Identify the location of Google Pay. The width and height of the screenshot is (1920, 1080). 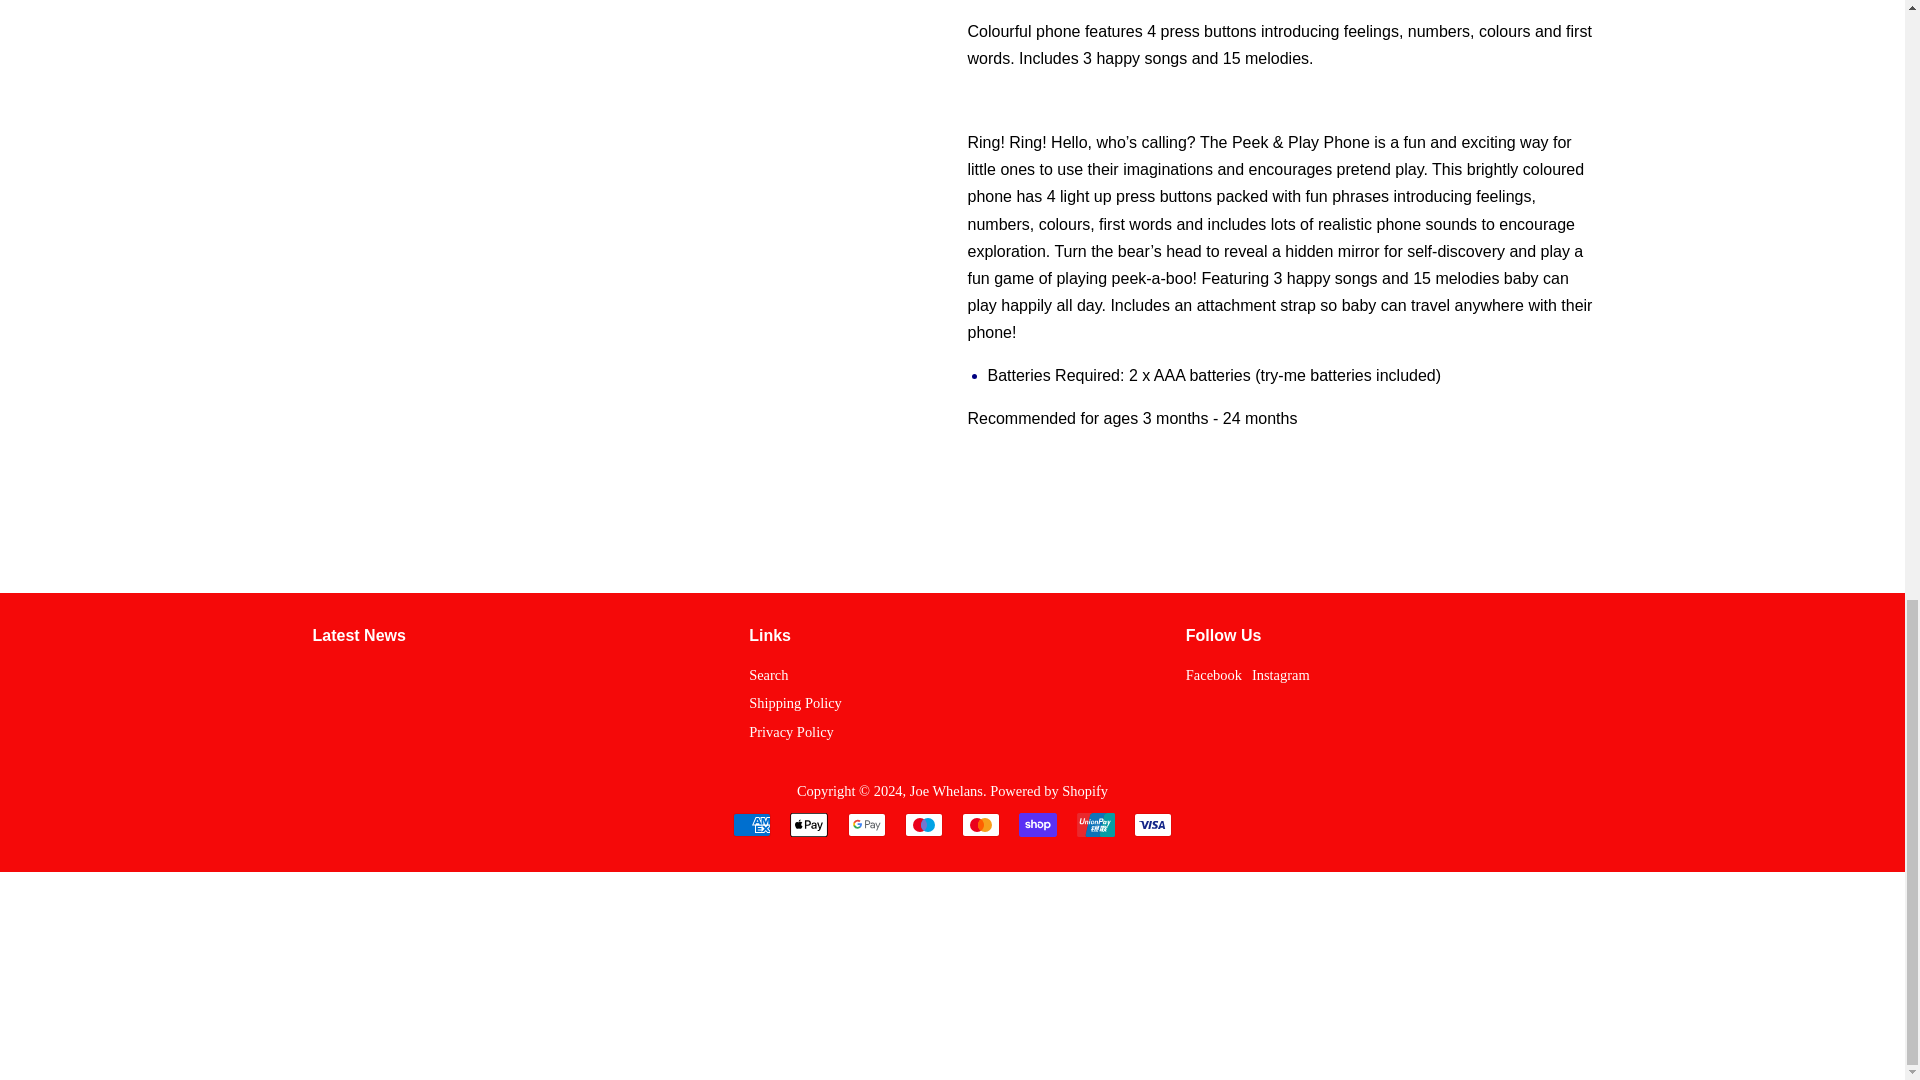
(866, 825).